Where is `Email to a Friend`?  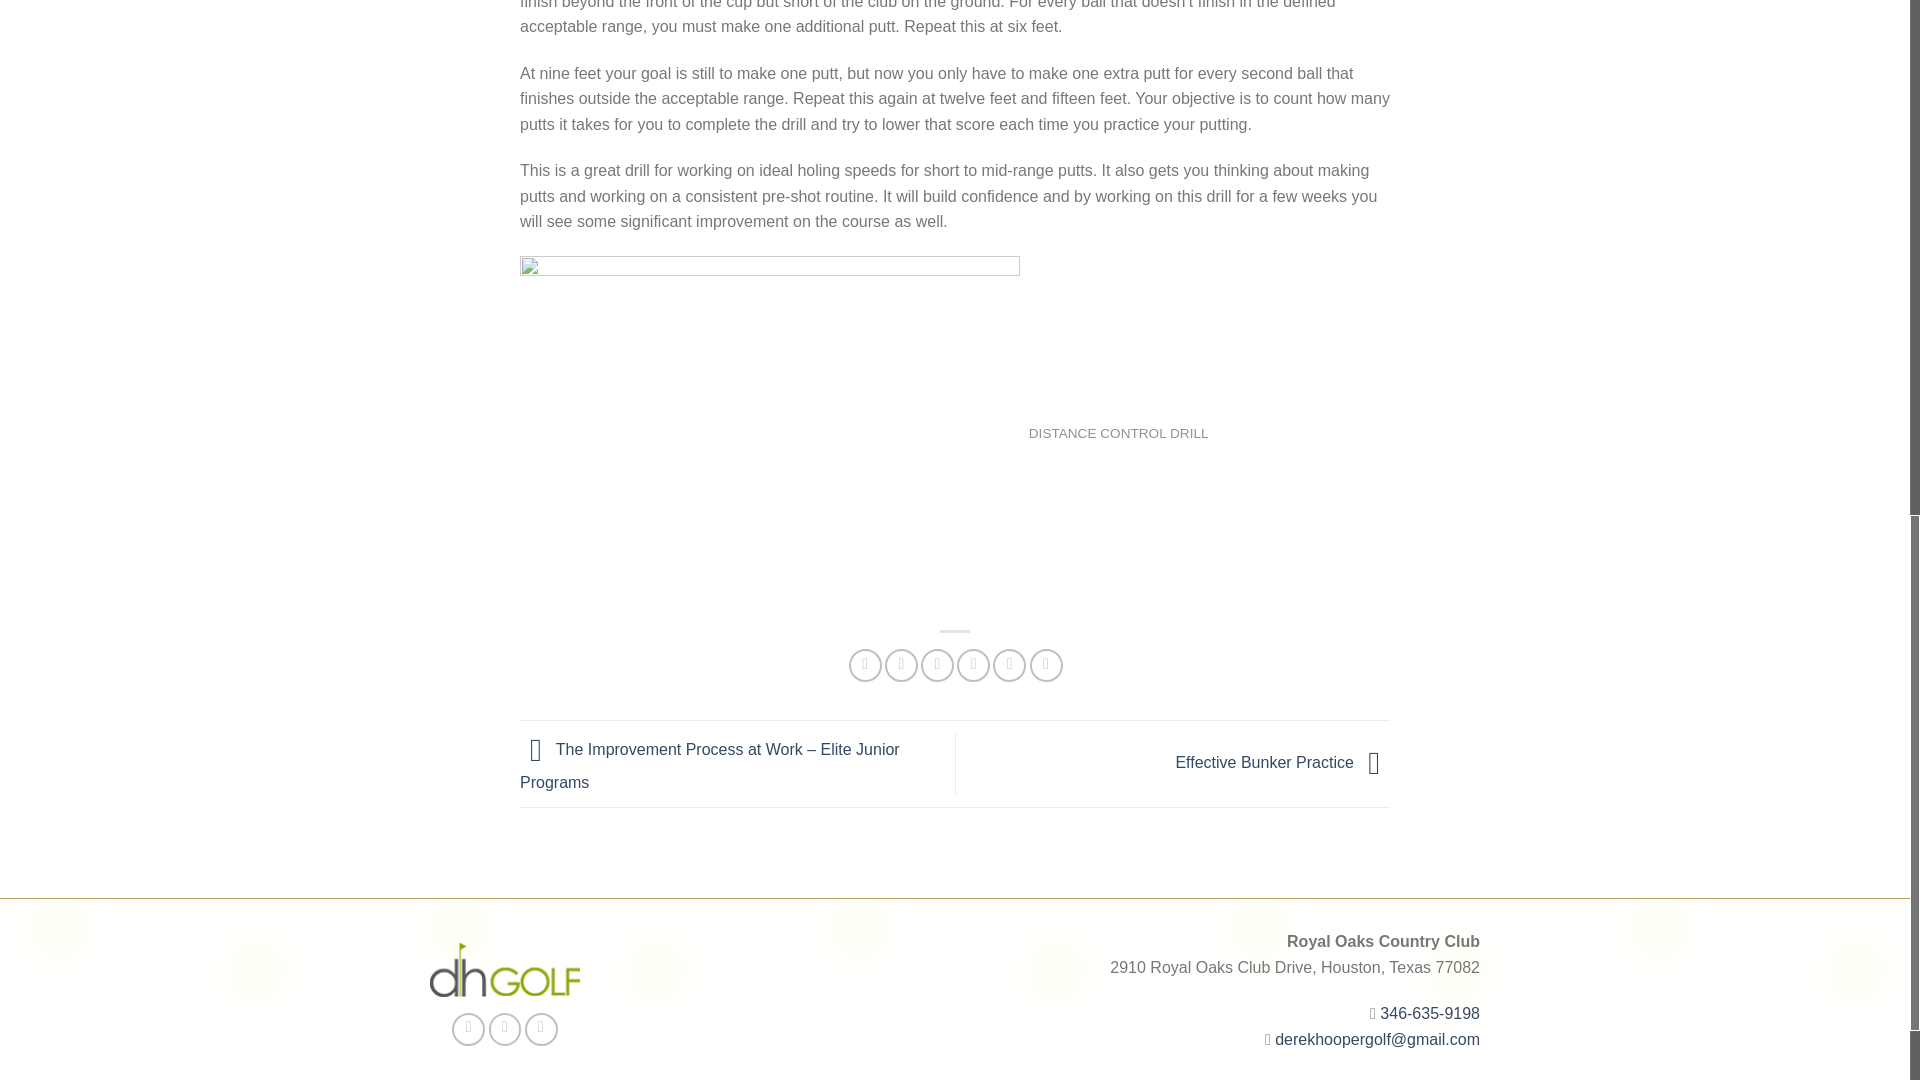
Email to a Friend is located at coordinates (938, 665).